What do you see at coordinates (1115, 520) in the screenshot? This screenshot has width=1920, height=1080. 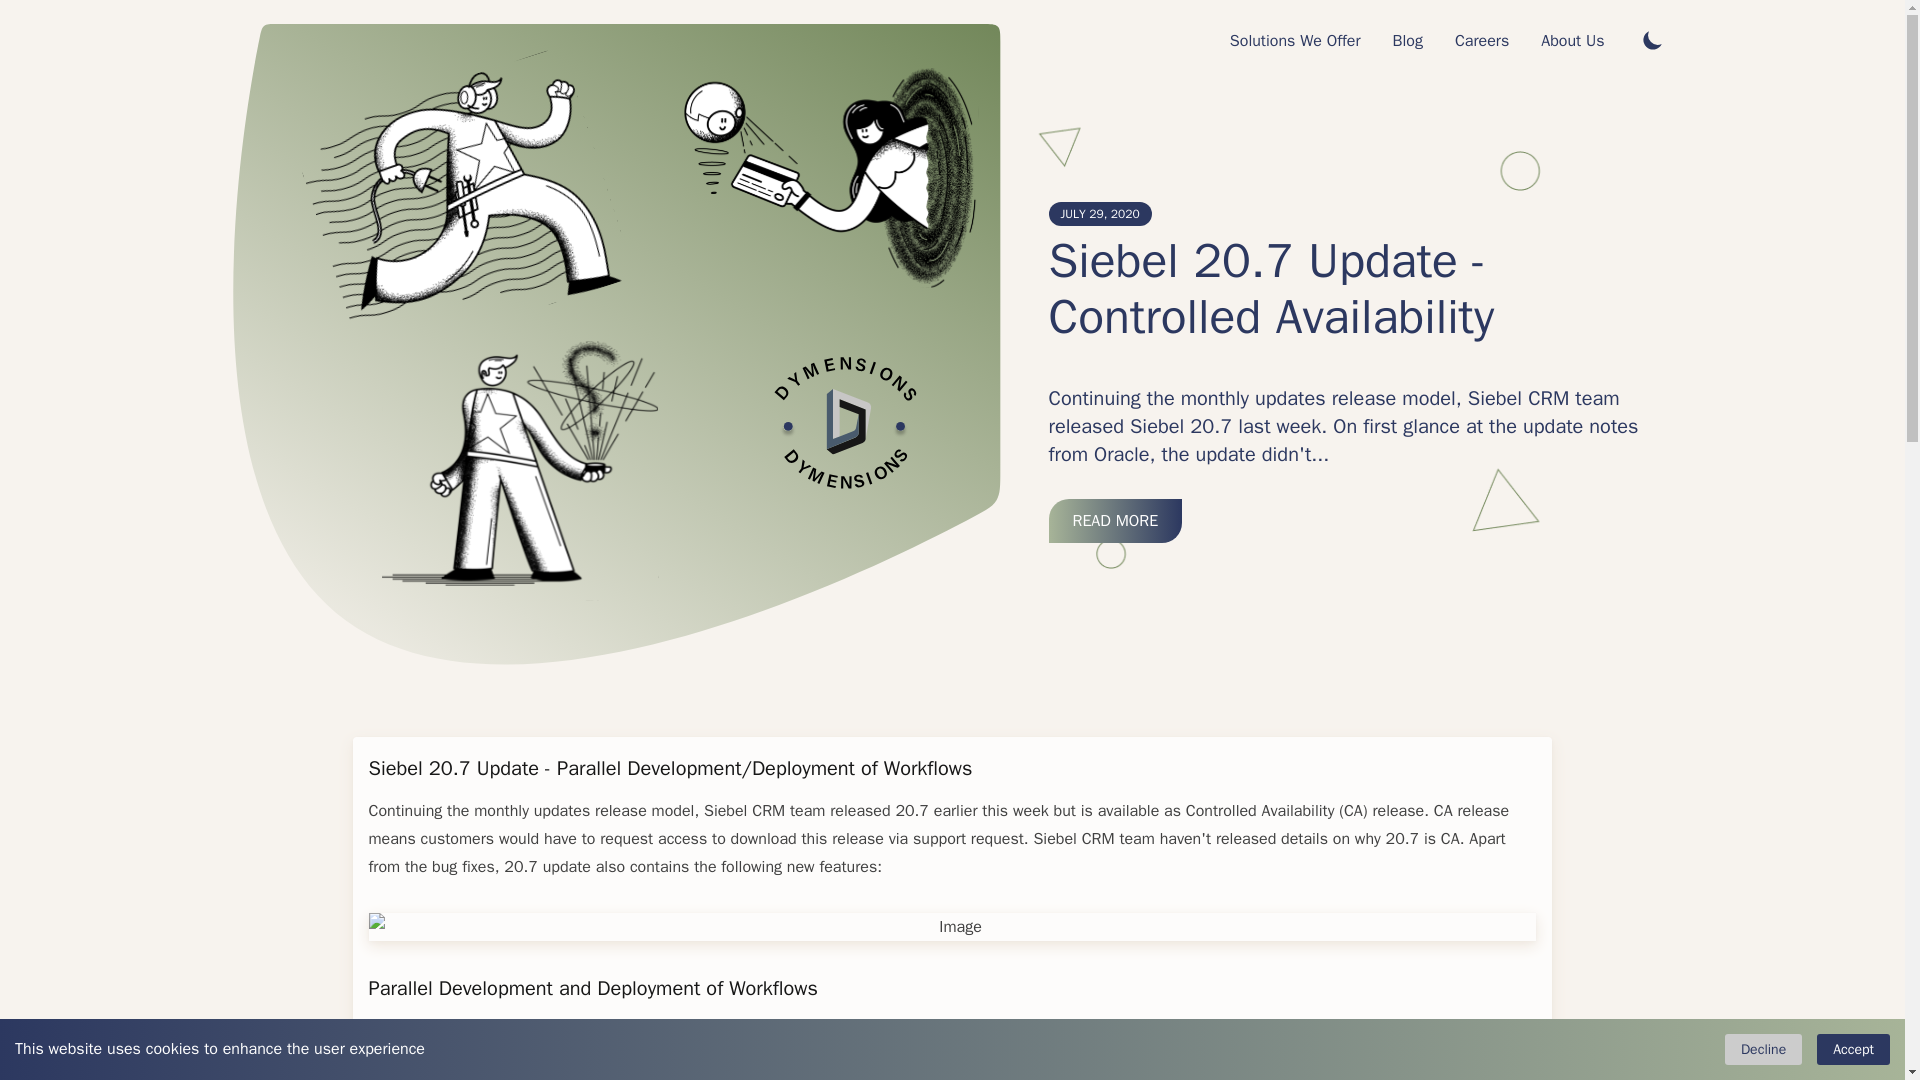 I see `READ MORE` at bounding box center [1115, 520].